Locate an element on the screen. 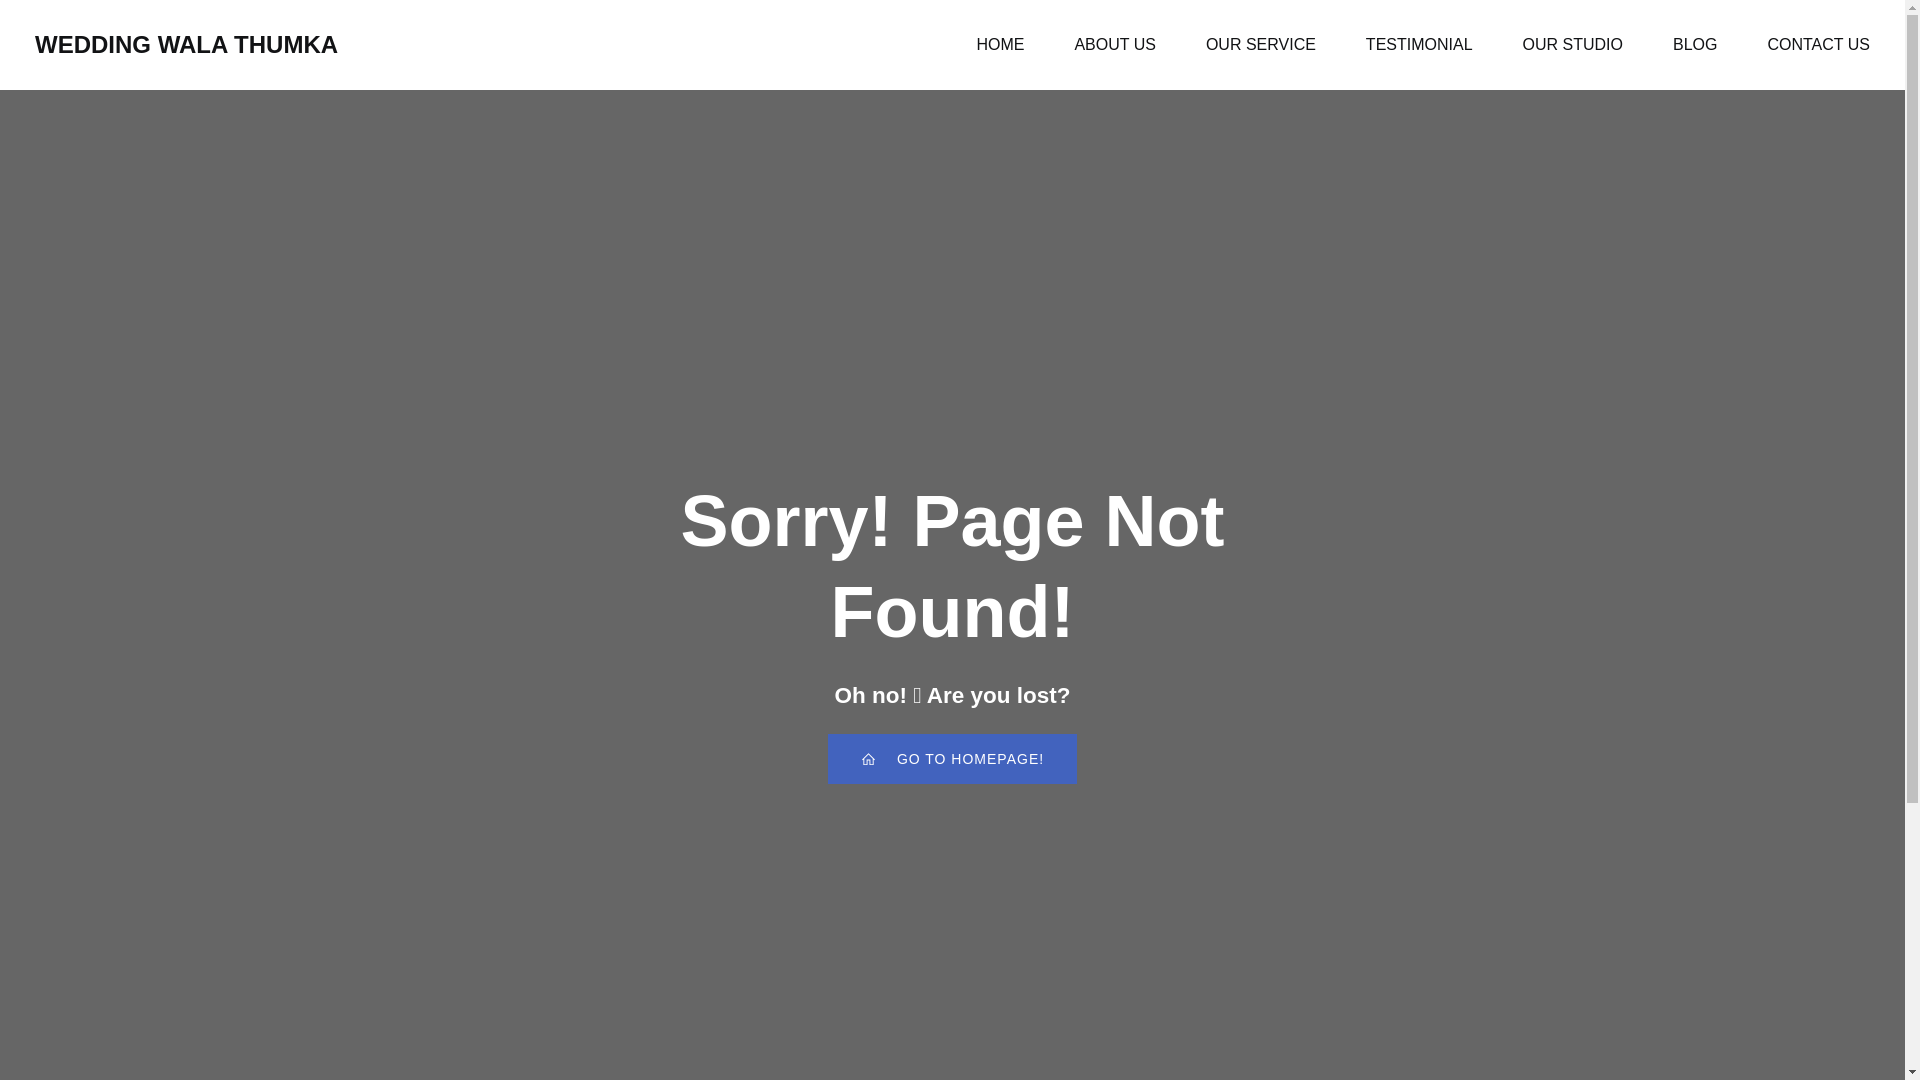  ABOUT US is located at coordinates (1114, 44).